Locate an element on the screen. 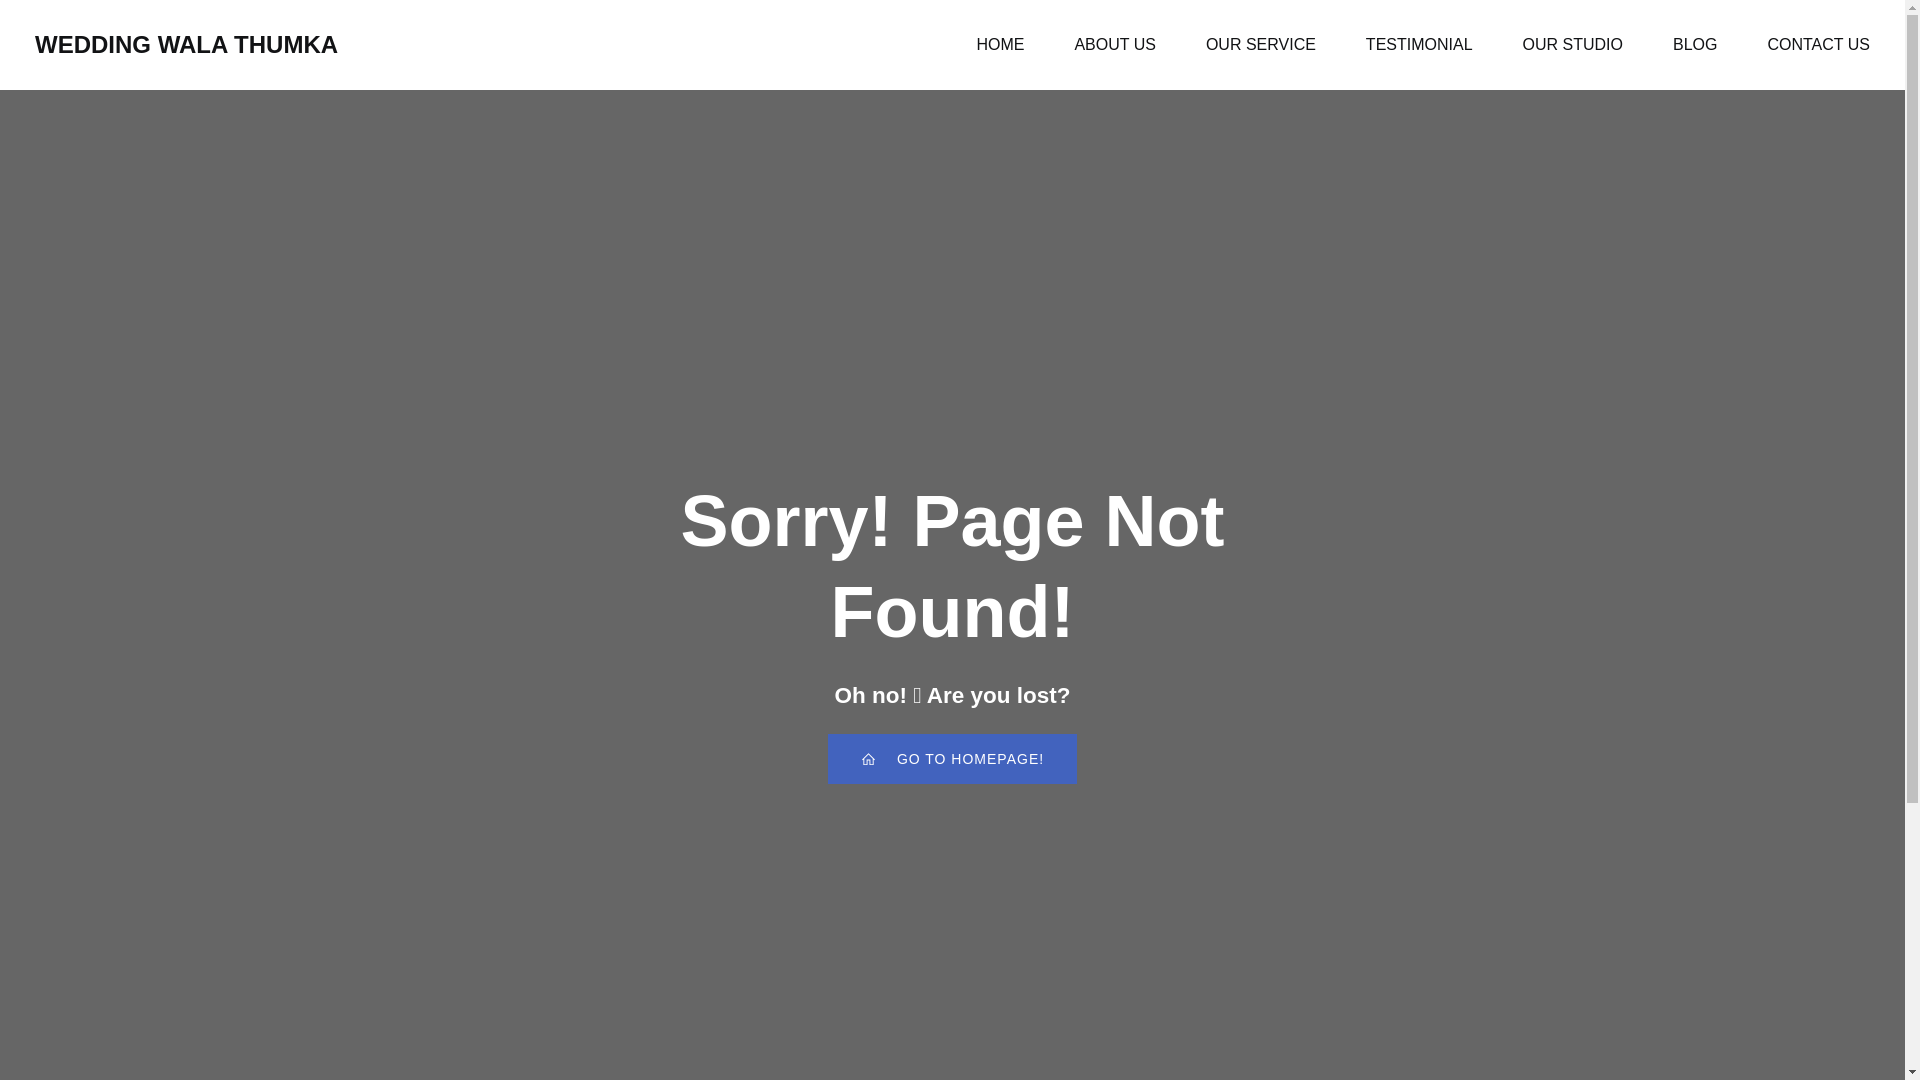  ABOUT US is located at coordinates (1114, 44).